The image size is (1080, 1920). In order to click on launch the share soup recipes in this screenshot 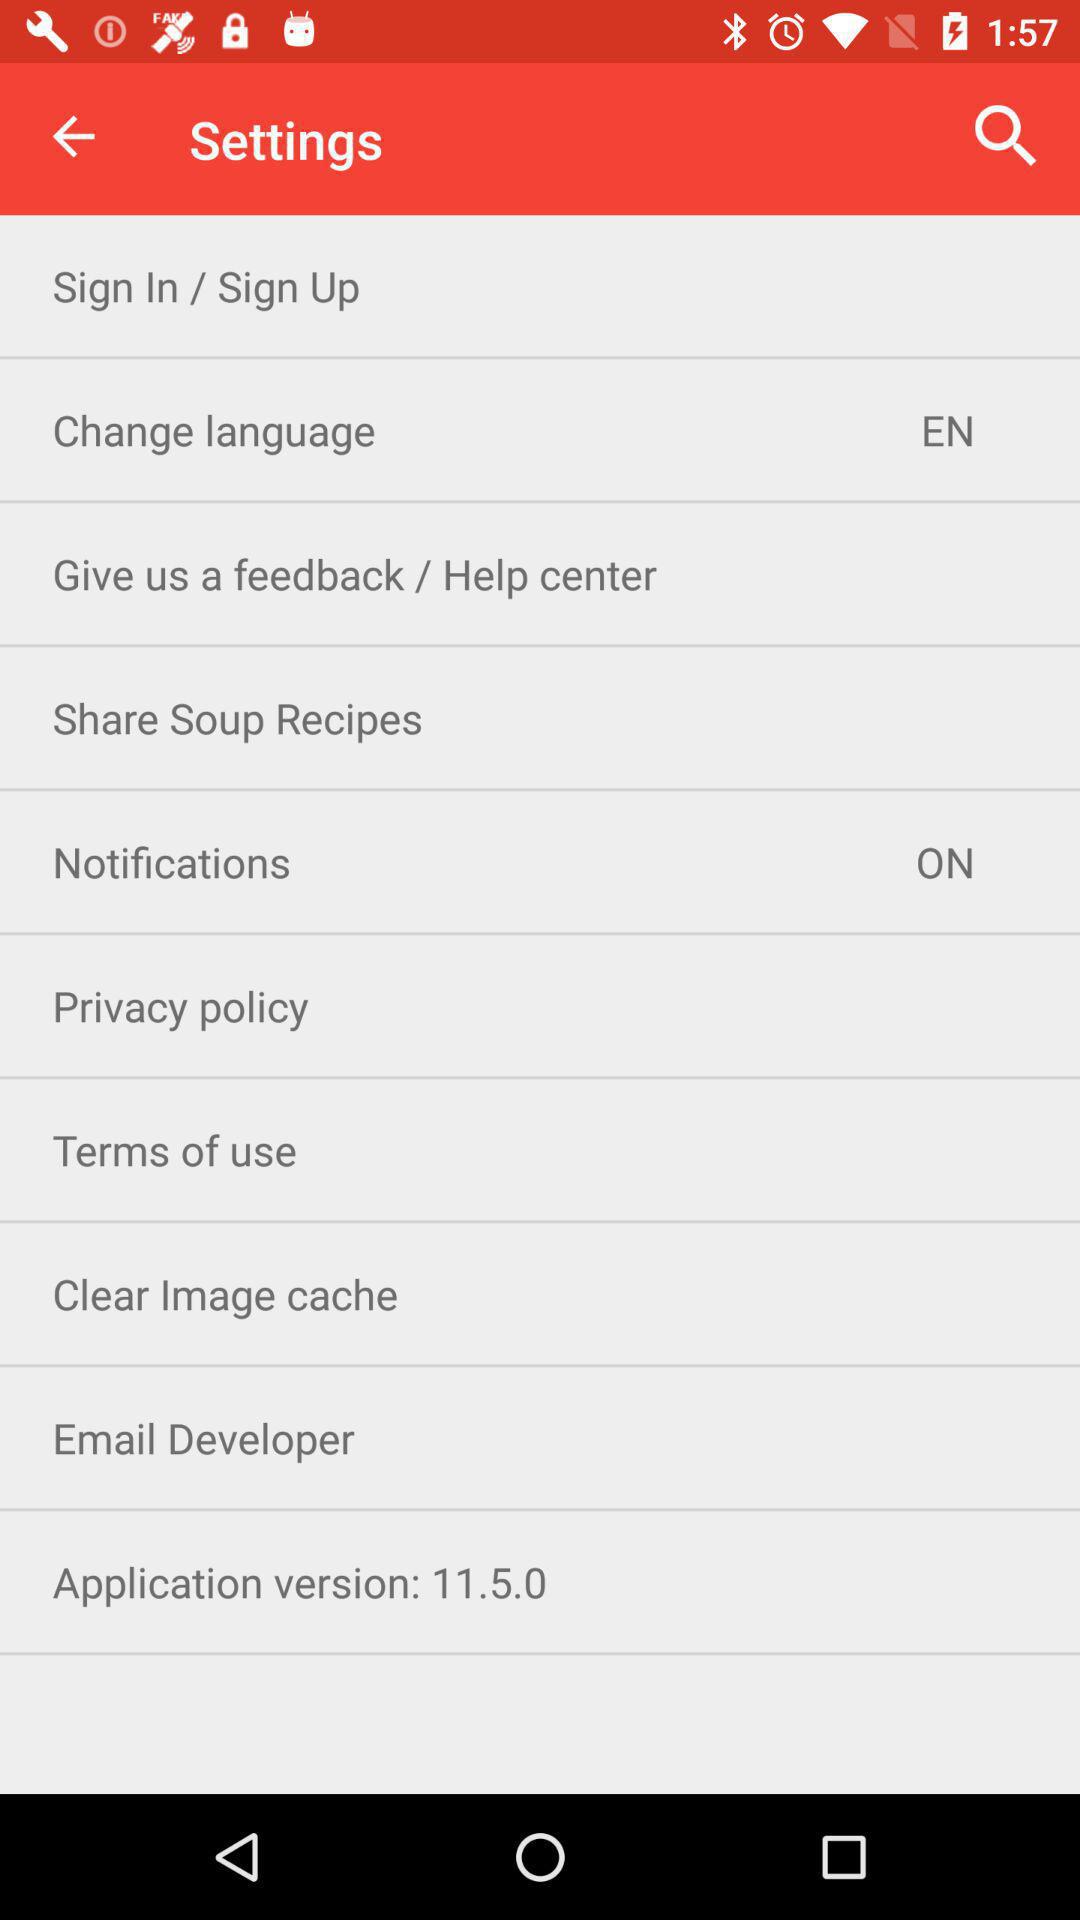, I will do `click(540, 718)`.